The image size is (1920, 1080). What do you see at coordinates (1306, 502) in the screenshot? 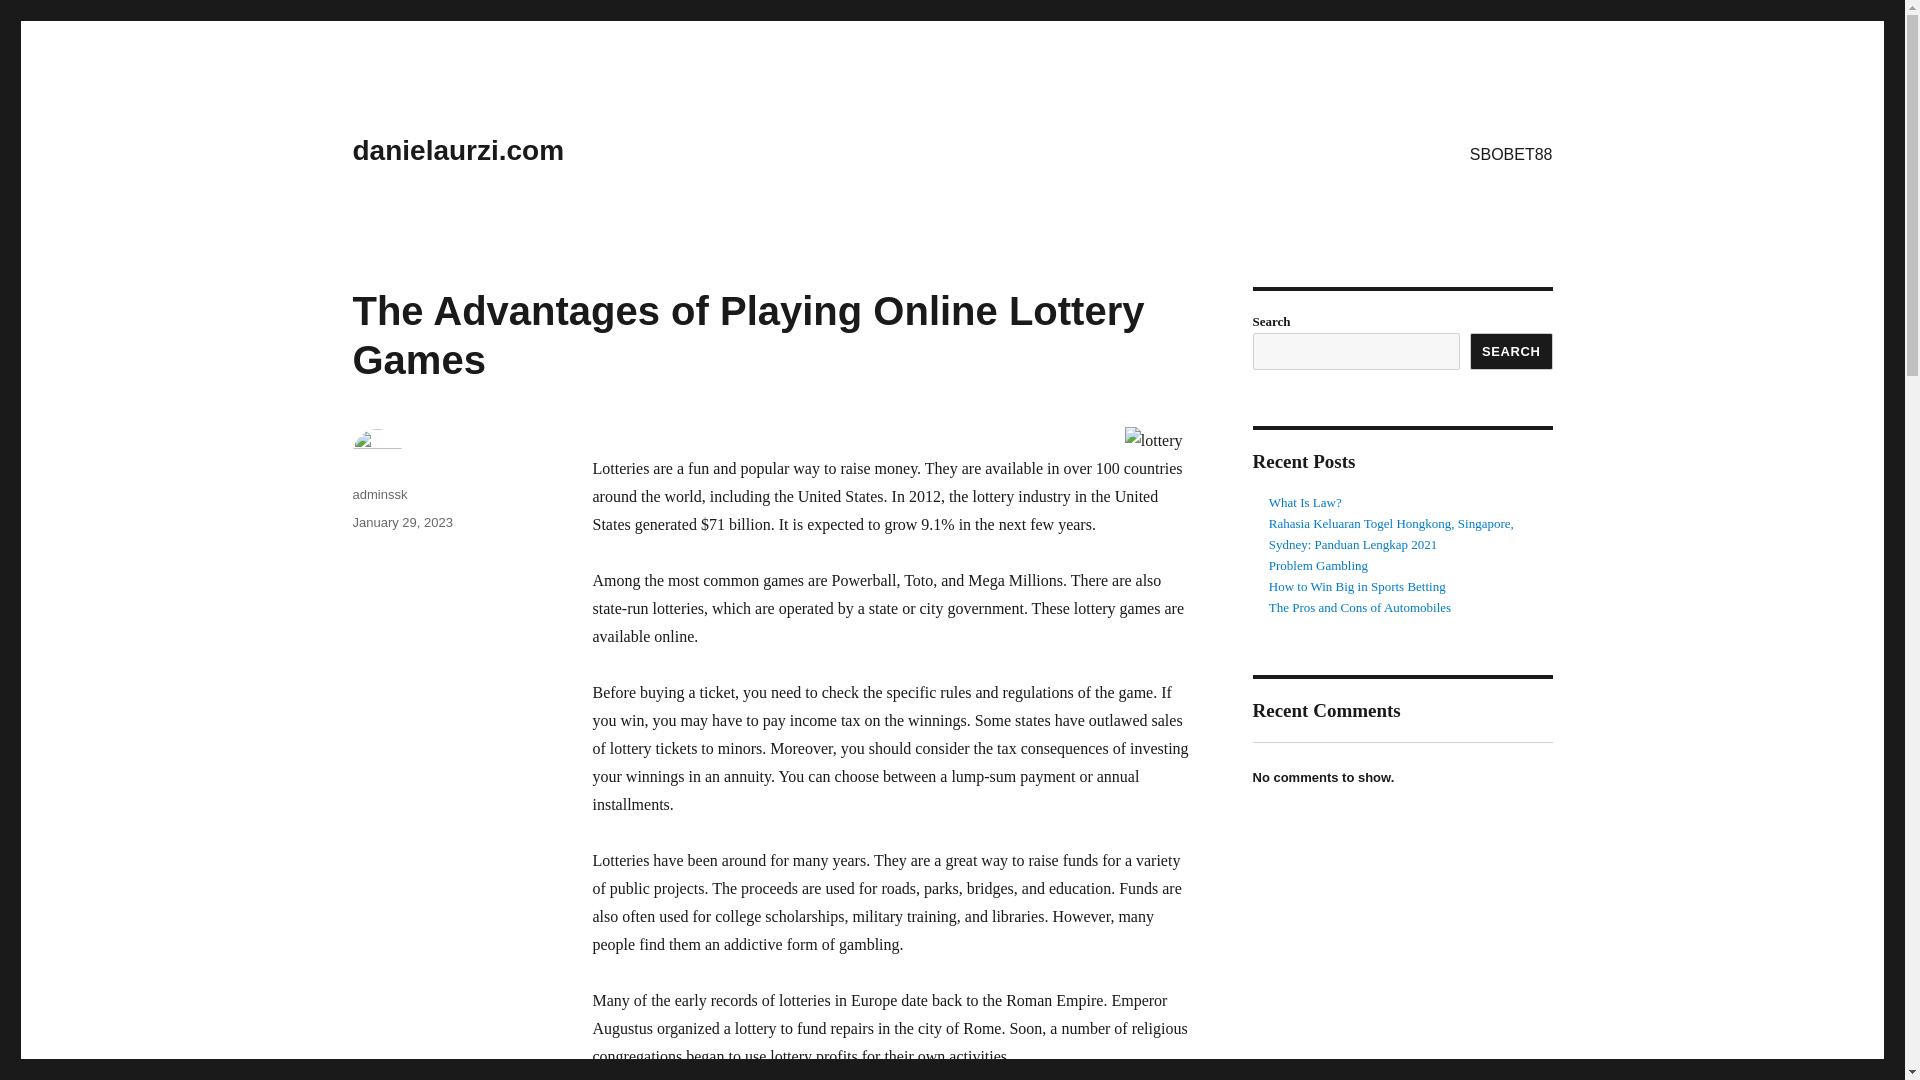
I see `What Is Law?` at bounding box center [1306, 502].